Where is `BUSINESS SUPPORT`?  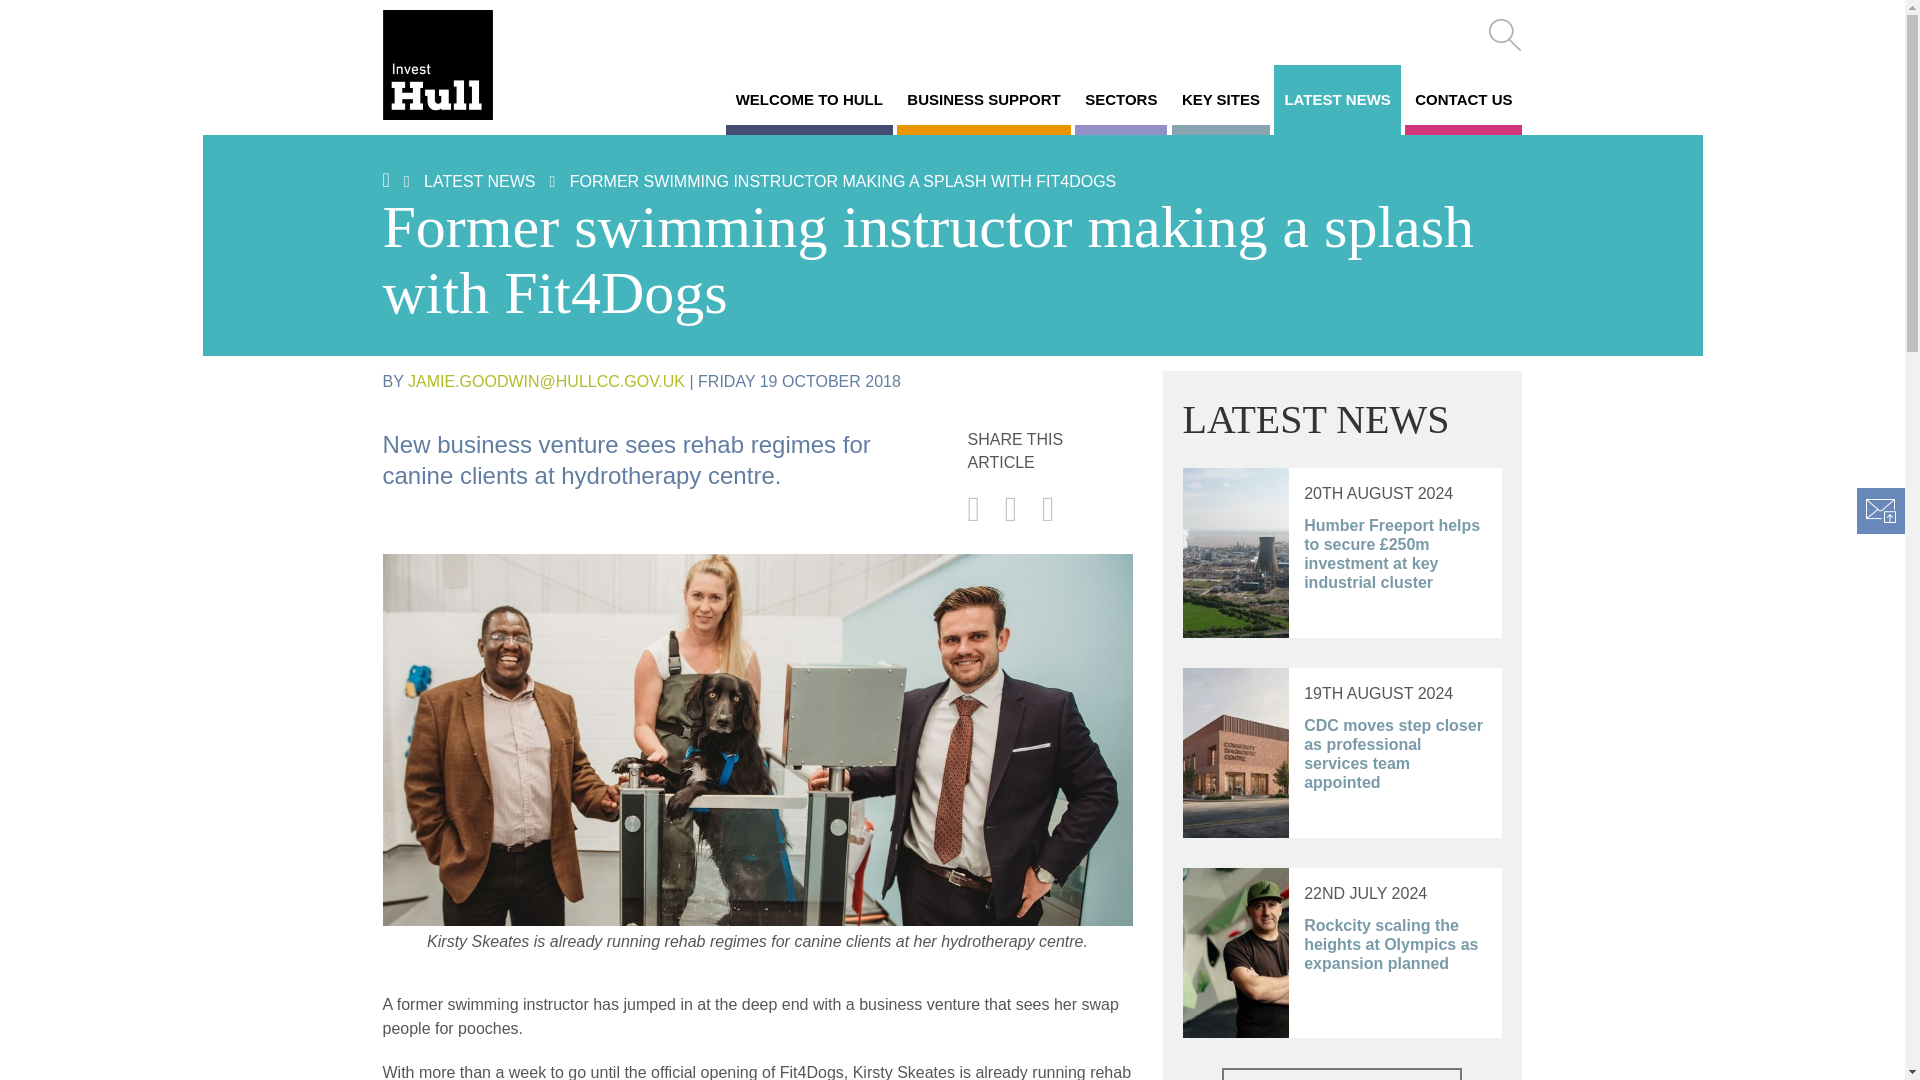 BUSINESS SUPPORT is located at coordinates (982, 100).